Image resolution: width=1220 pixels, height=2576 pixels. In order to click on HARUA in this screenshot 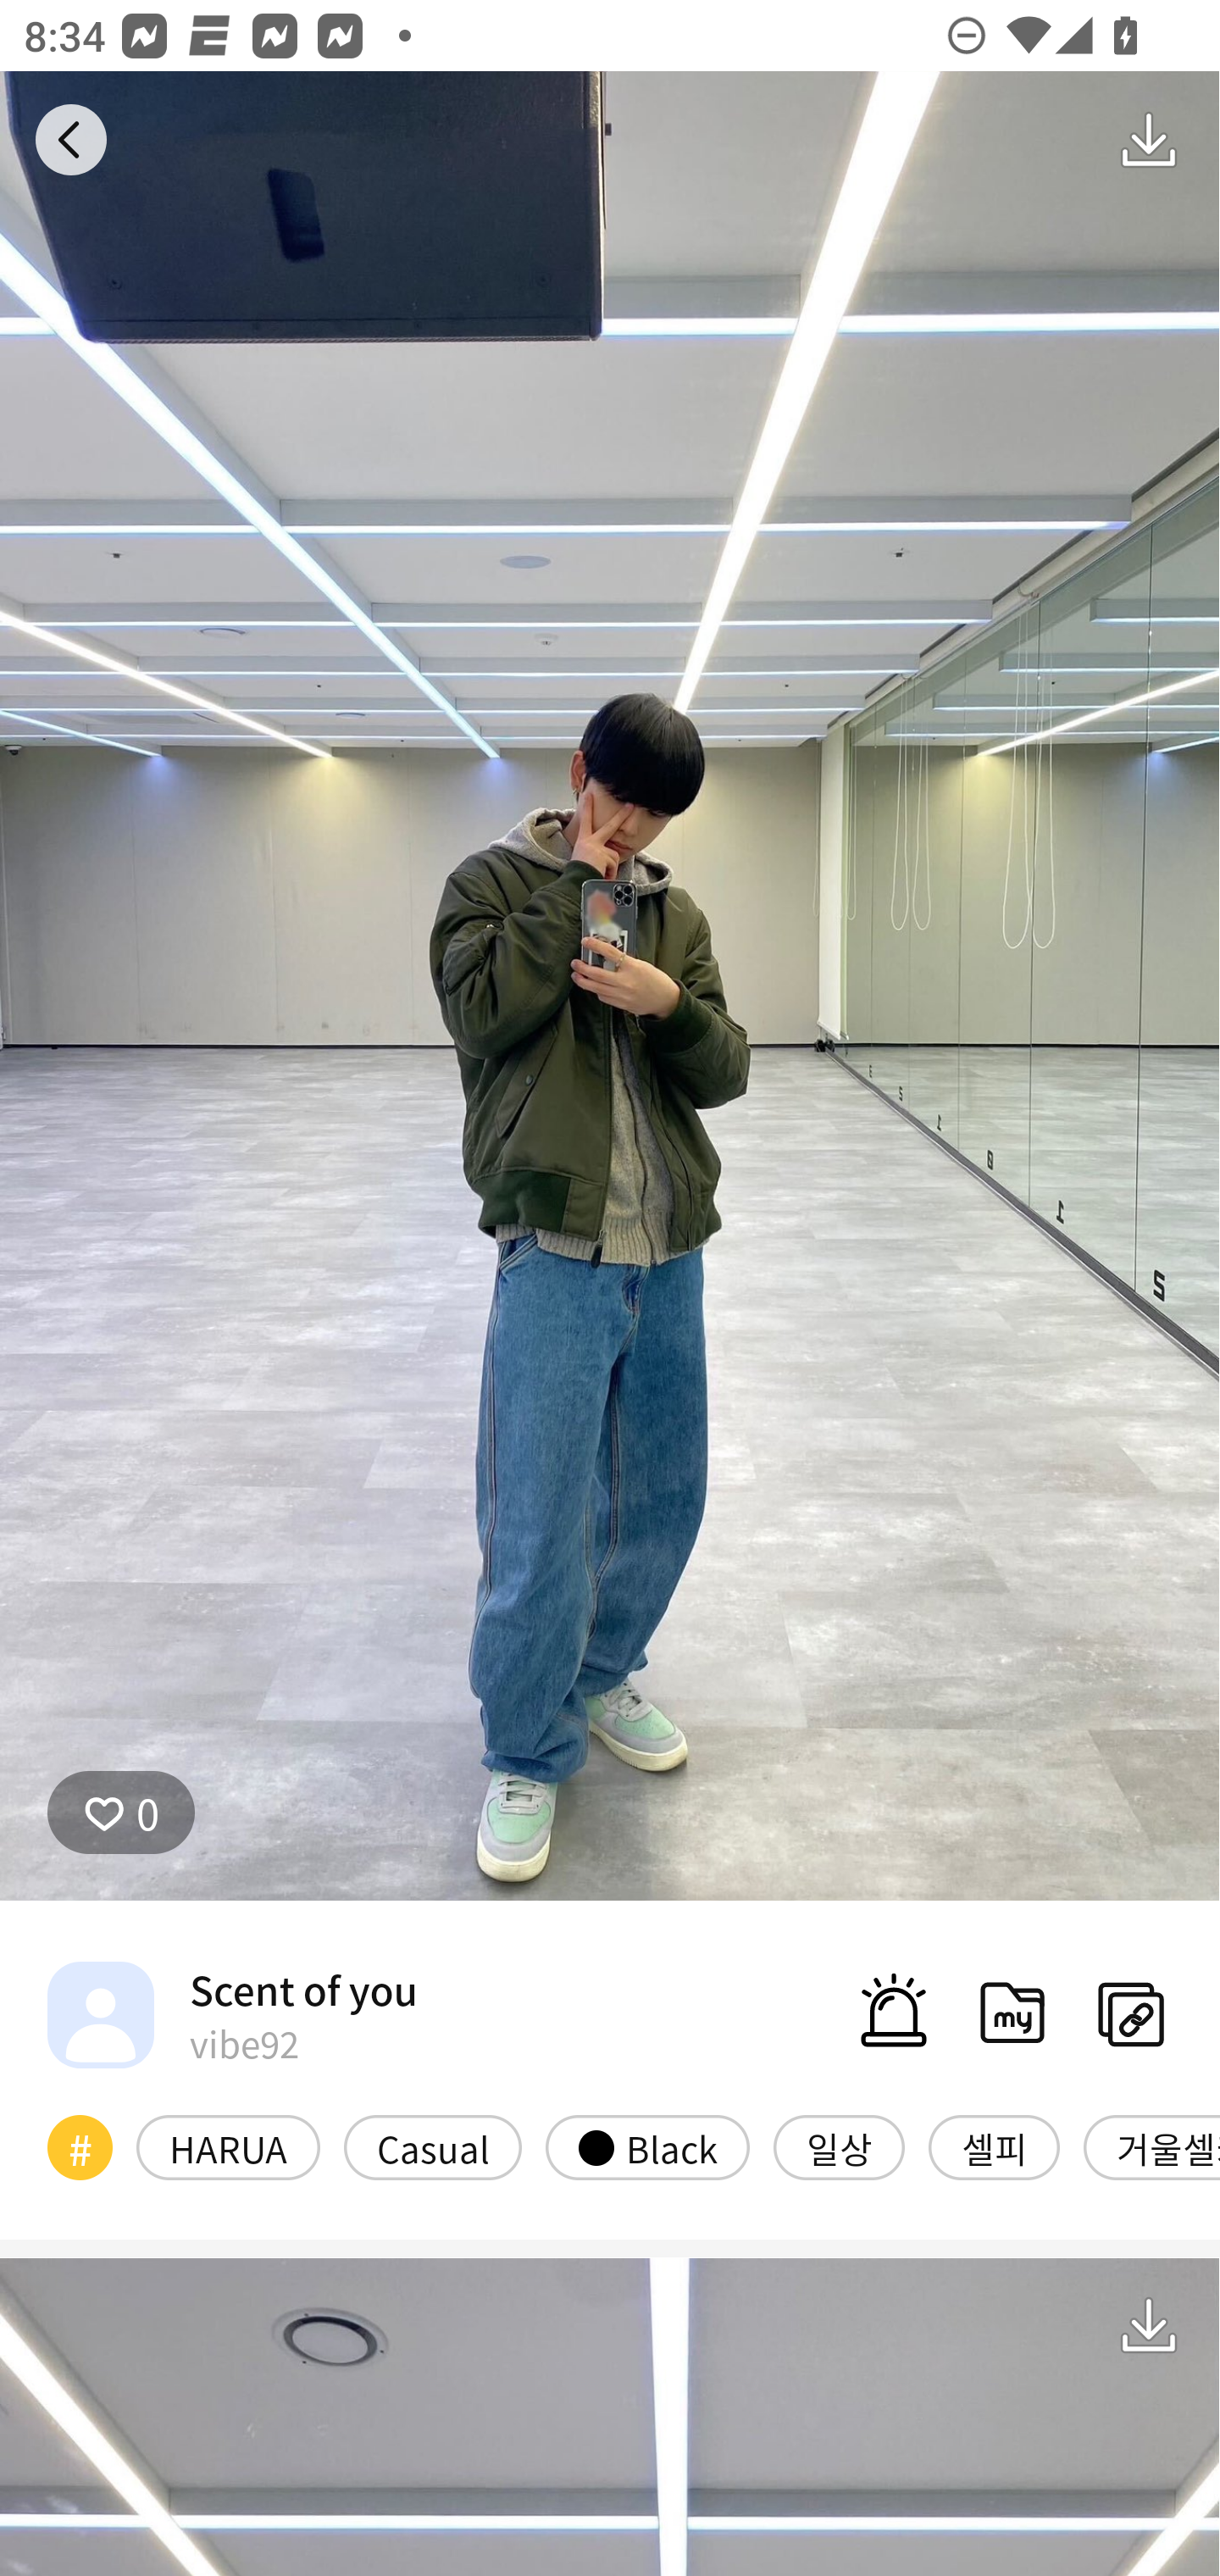, I will do `click(228, 2146)`.